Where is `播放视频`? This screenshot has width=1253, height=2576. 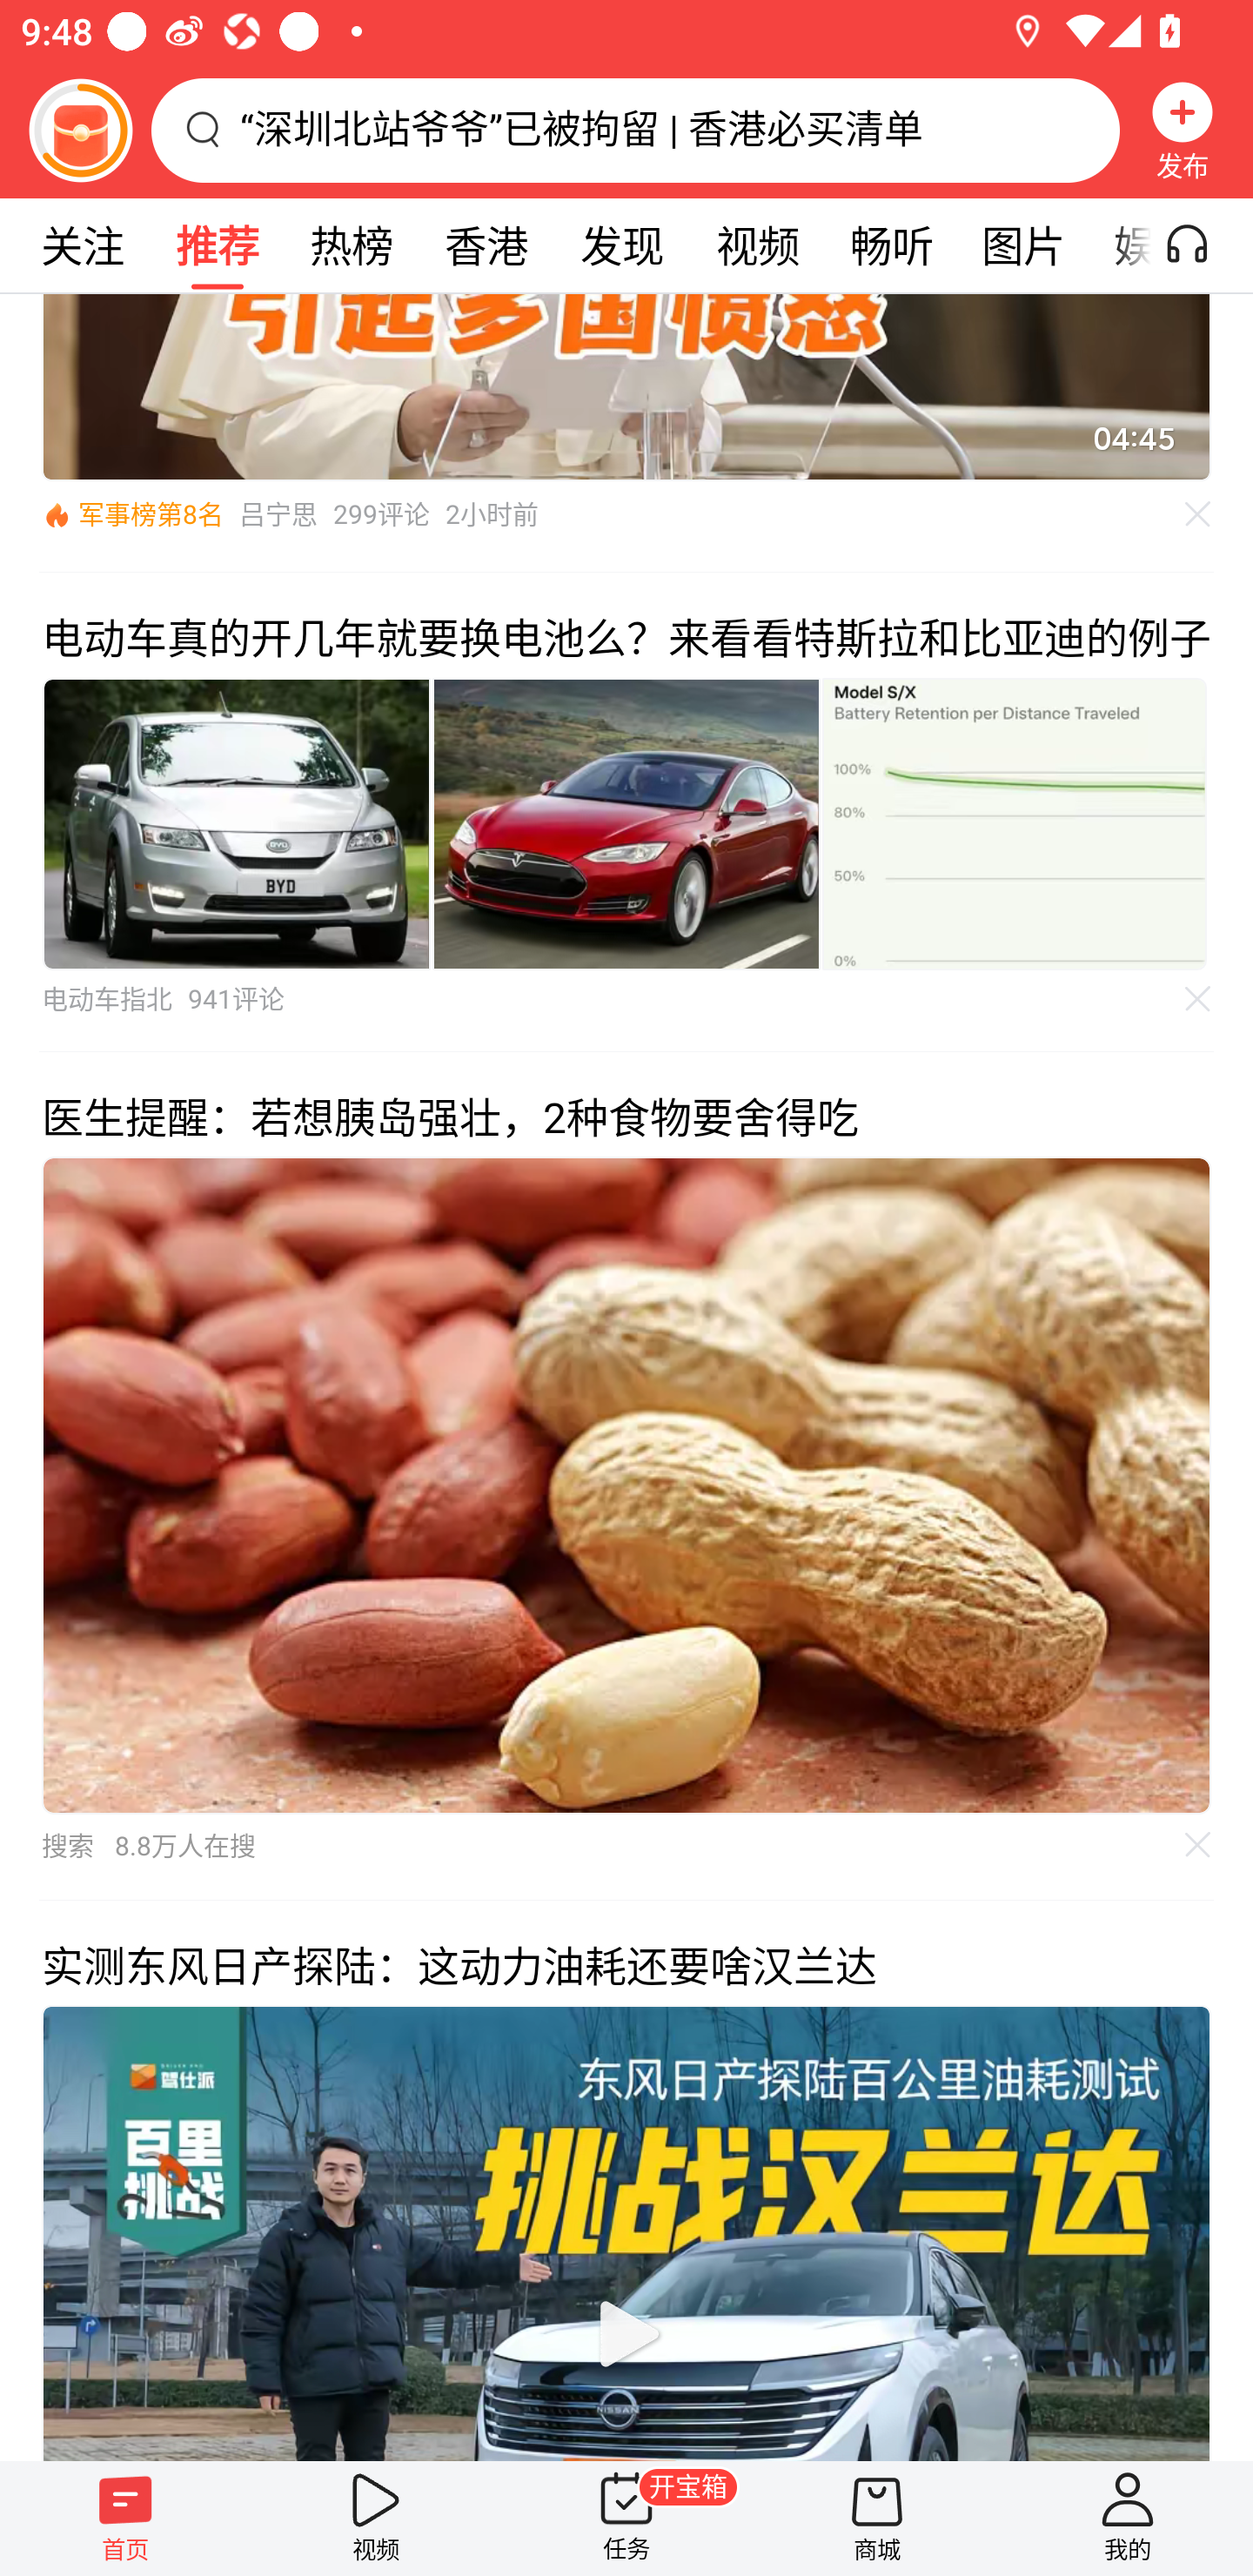 播放视频 is located at coordinates (626, 2333).